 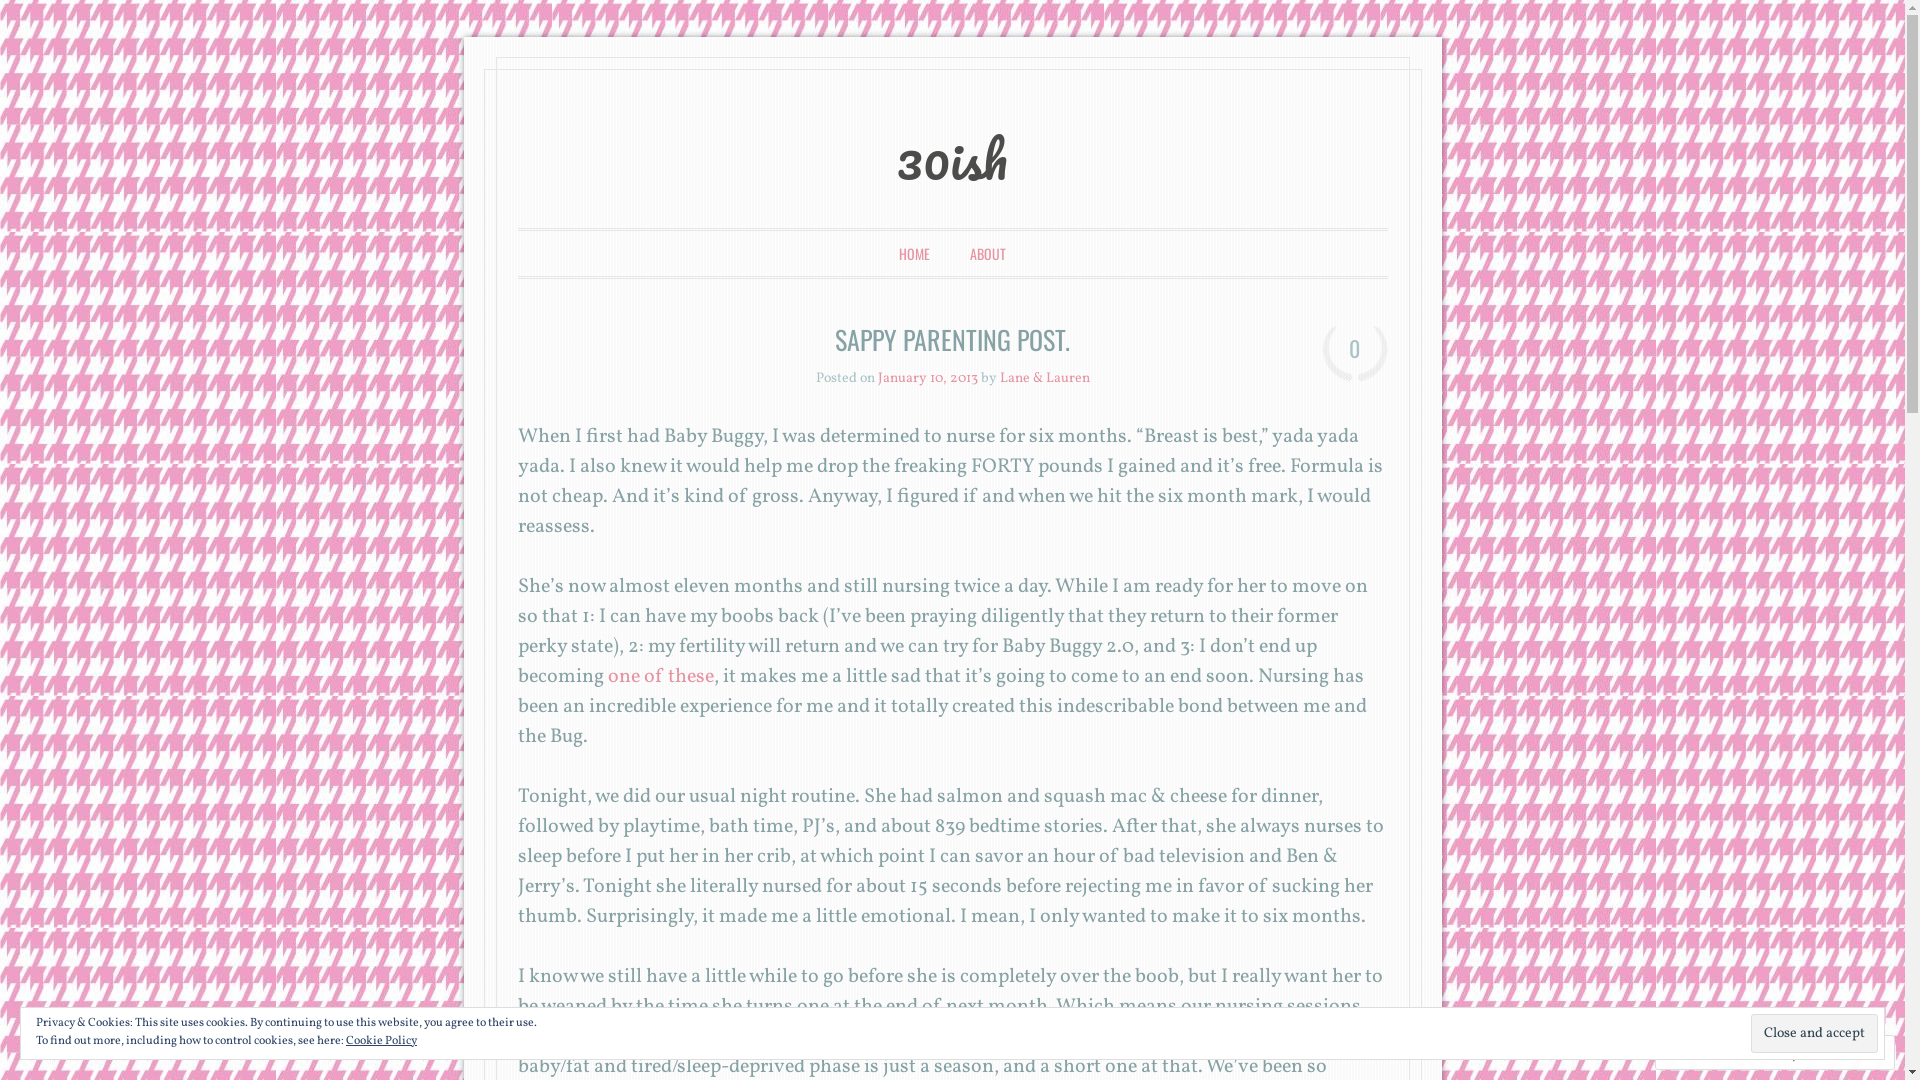 What do you see at coordinates (914, 254) in the screenshot?
I see `HOME` at bounding box center [914, 254].